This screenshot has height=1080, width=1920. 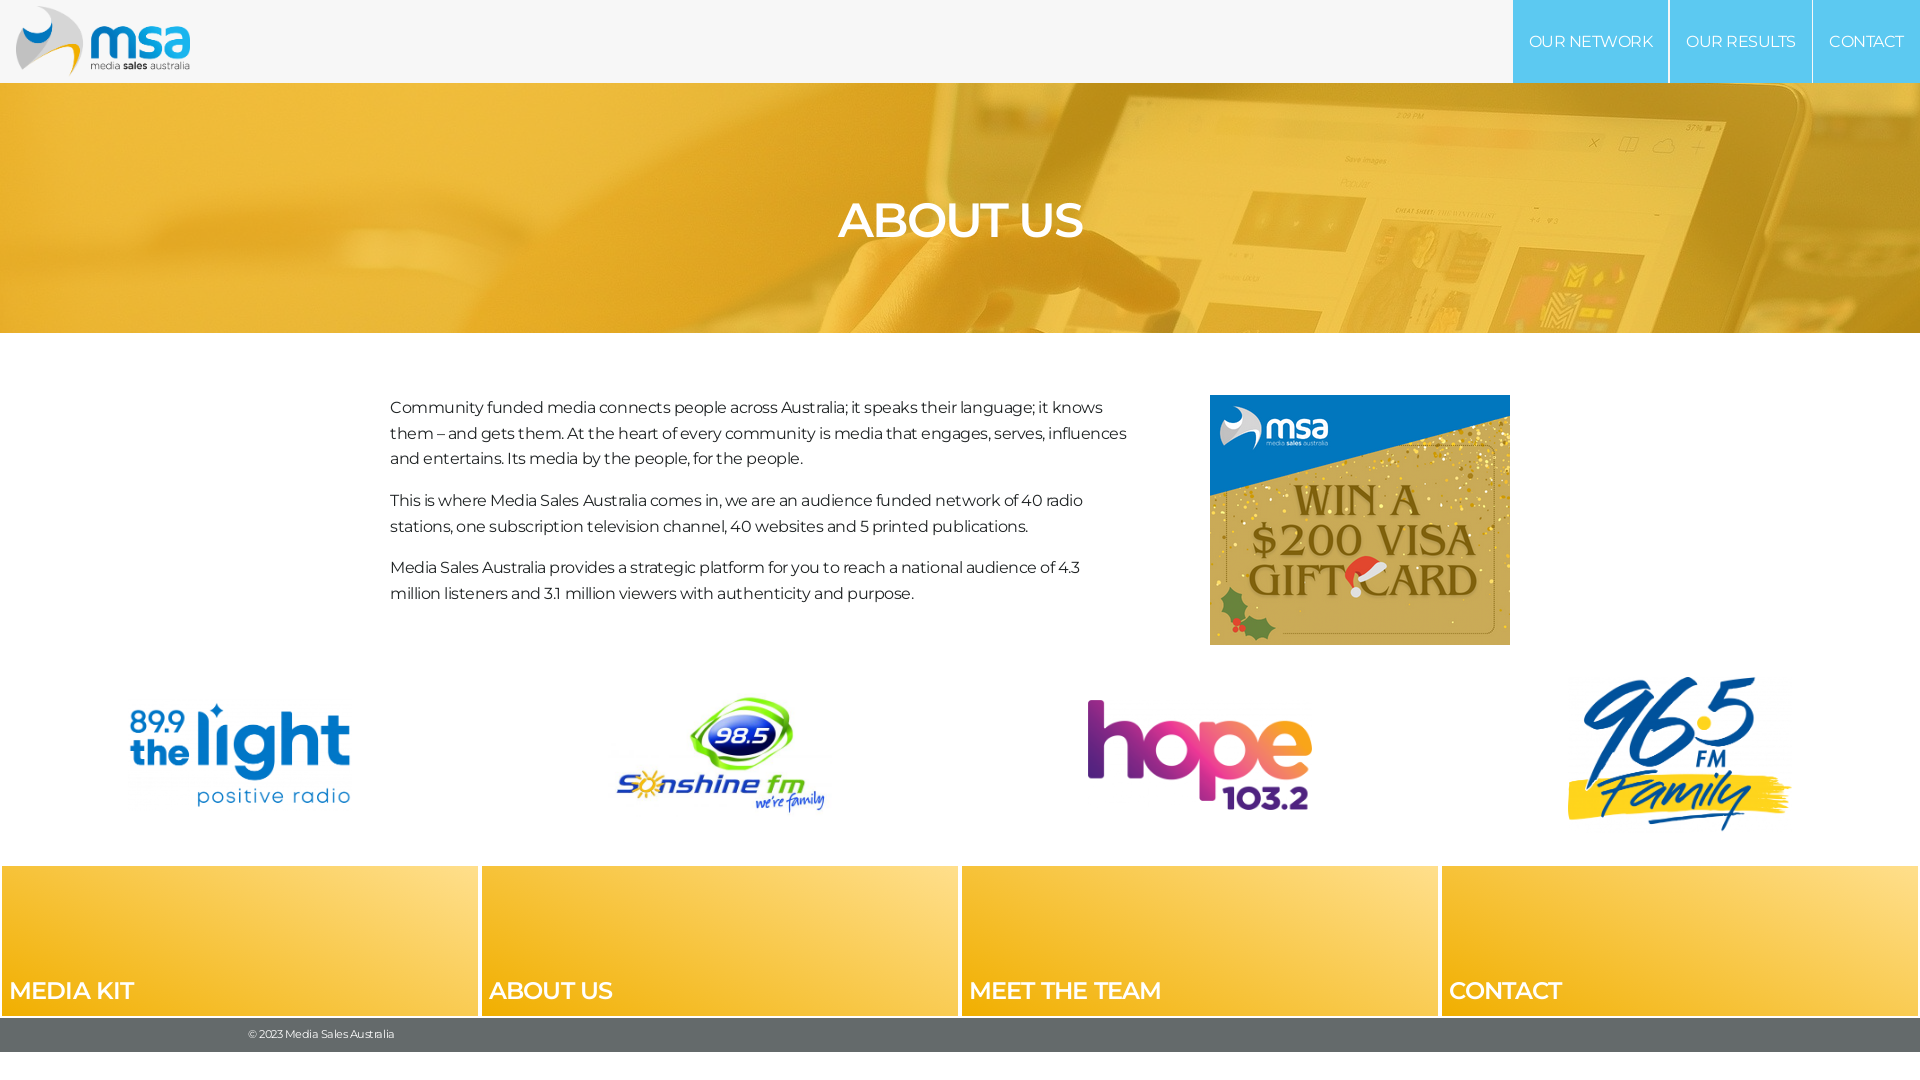 I want to click on MEDIA KIT, so click(x=240, y=941).